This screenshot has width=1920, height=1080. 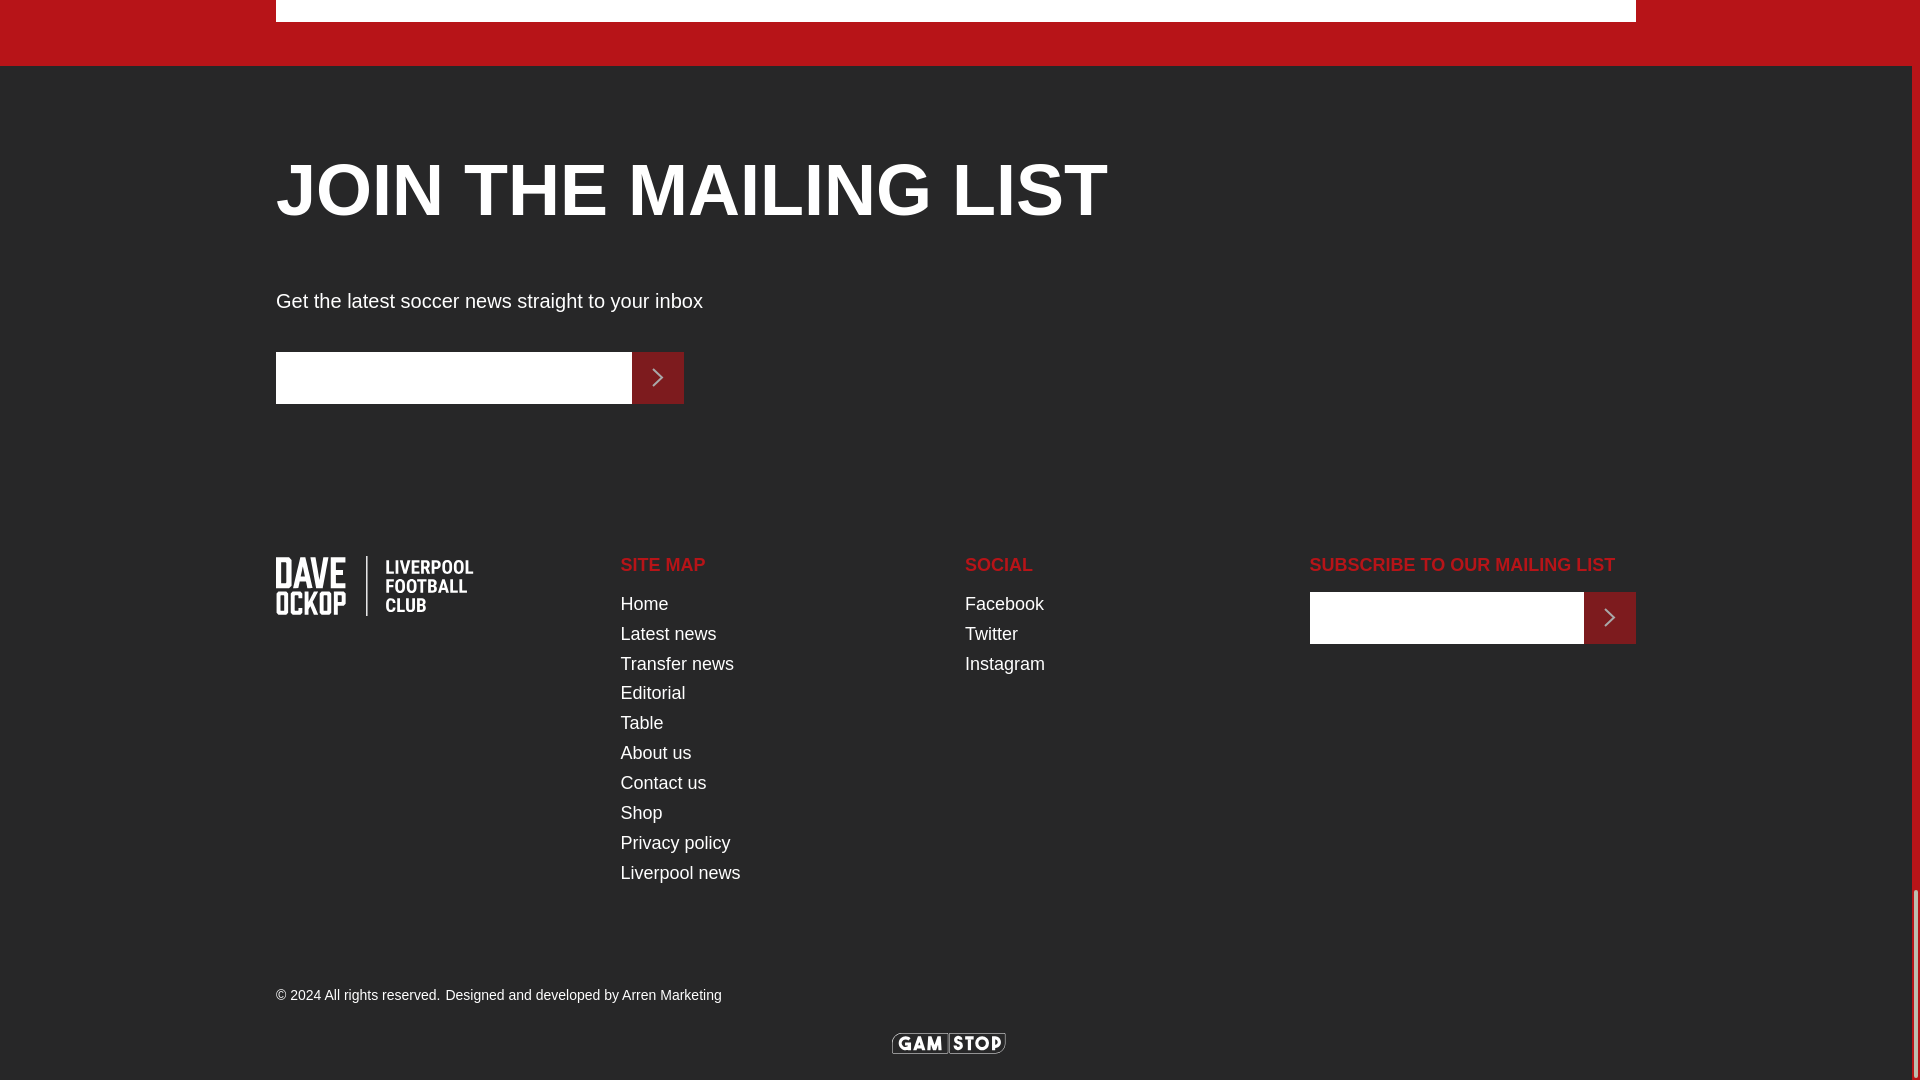 I want to click on Latest news, so click(x=668, y=634).